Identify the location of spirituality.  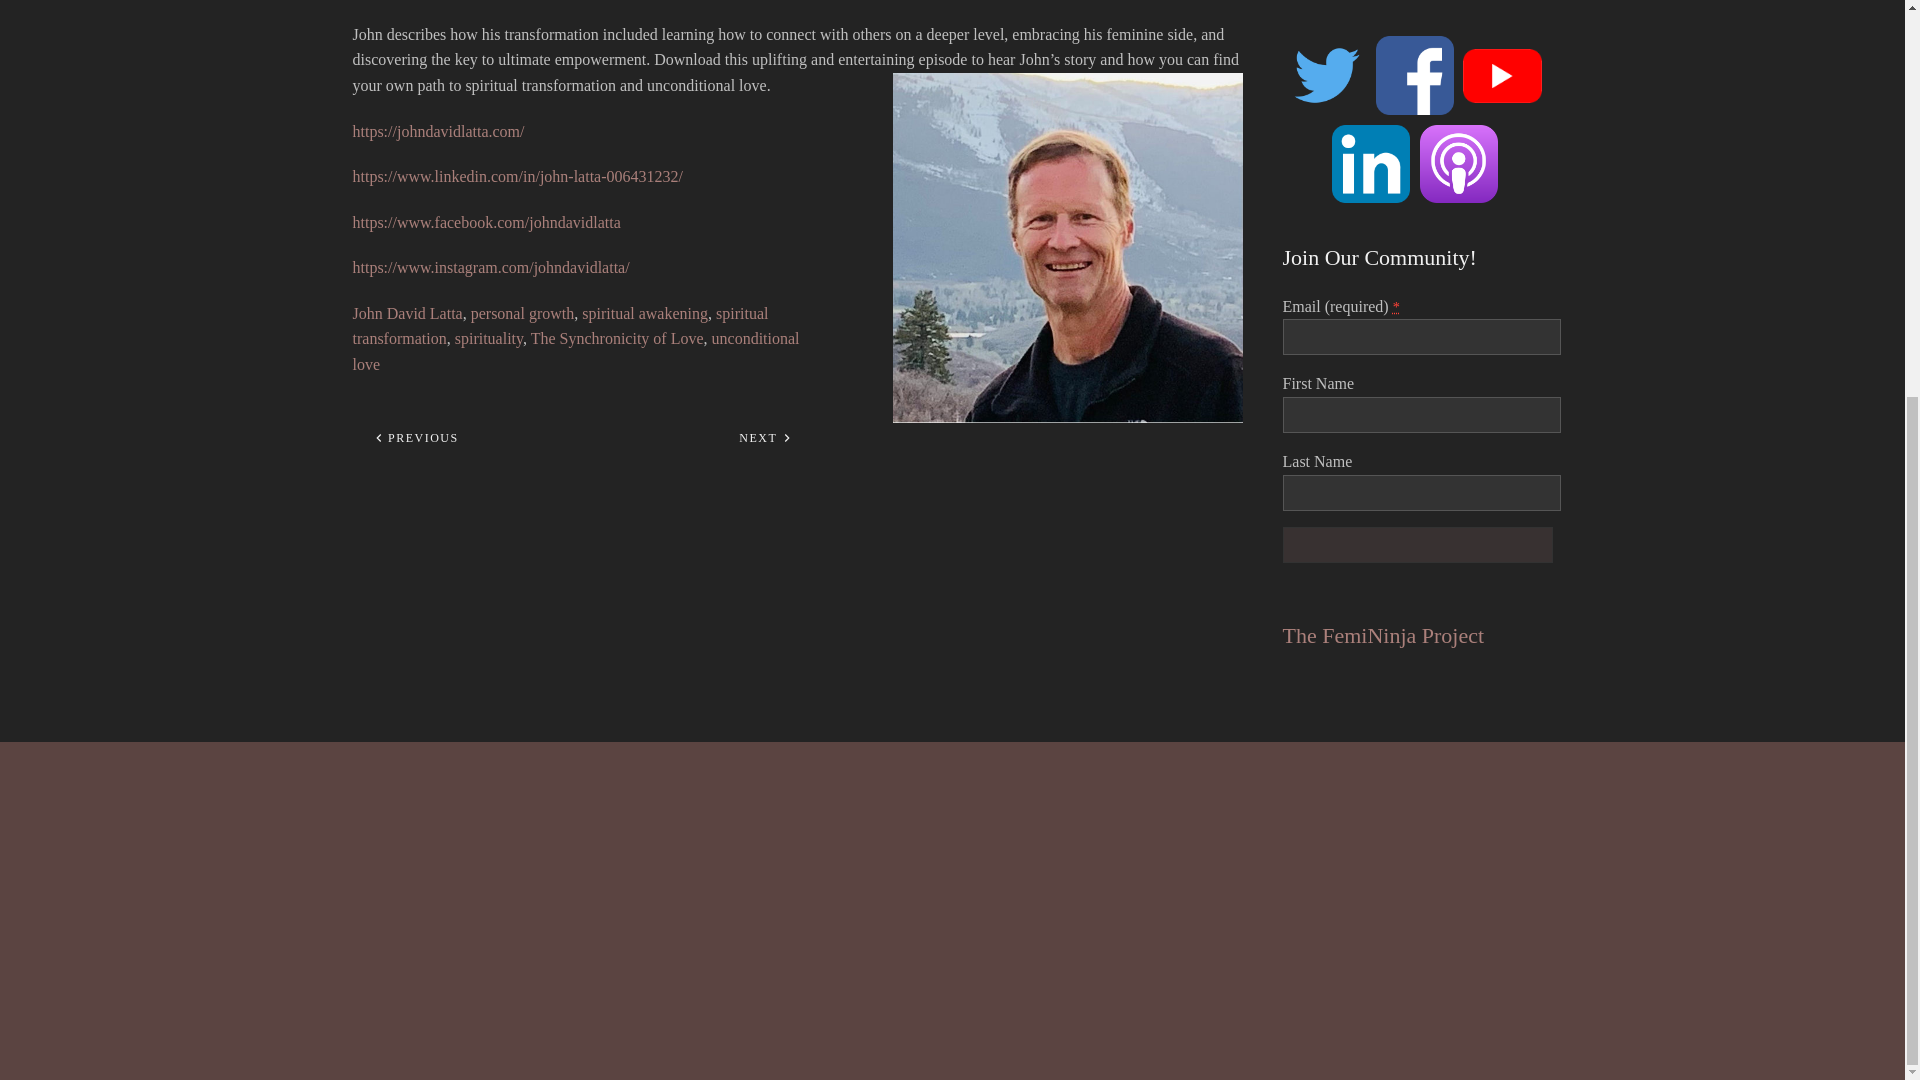
(488, 338).